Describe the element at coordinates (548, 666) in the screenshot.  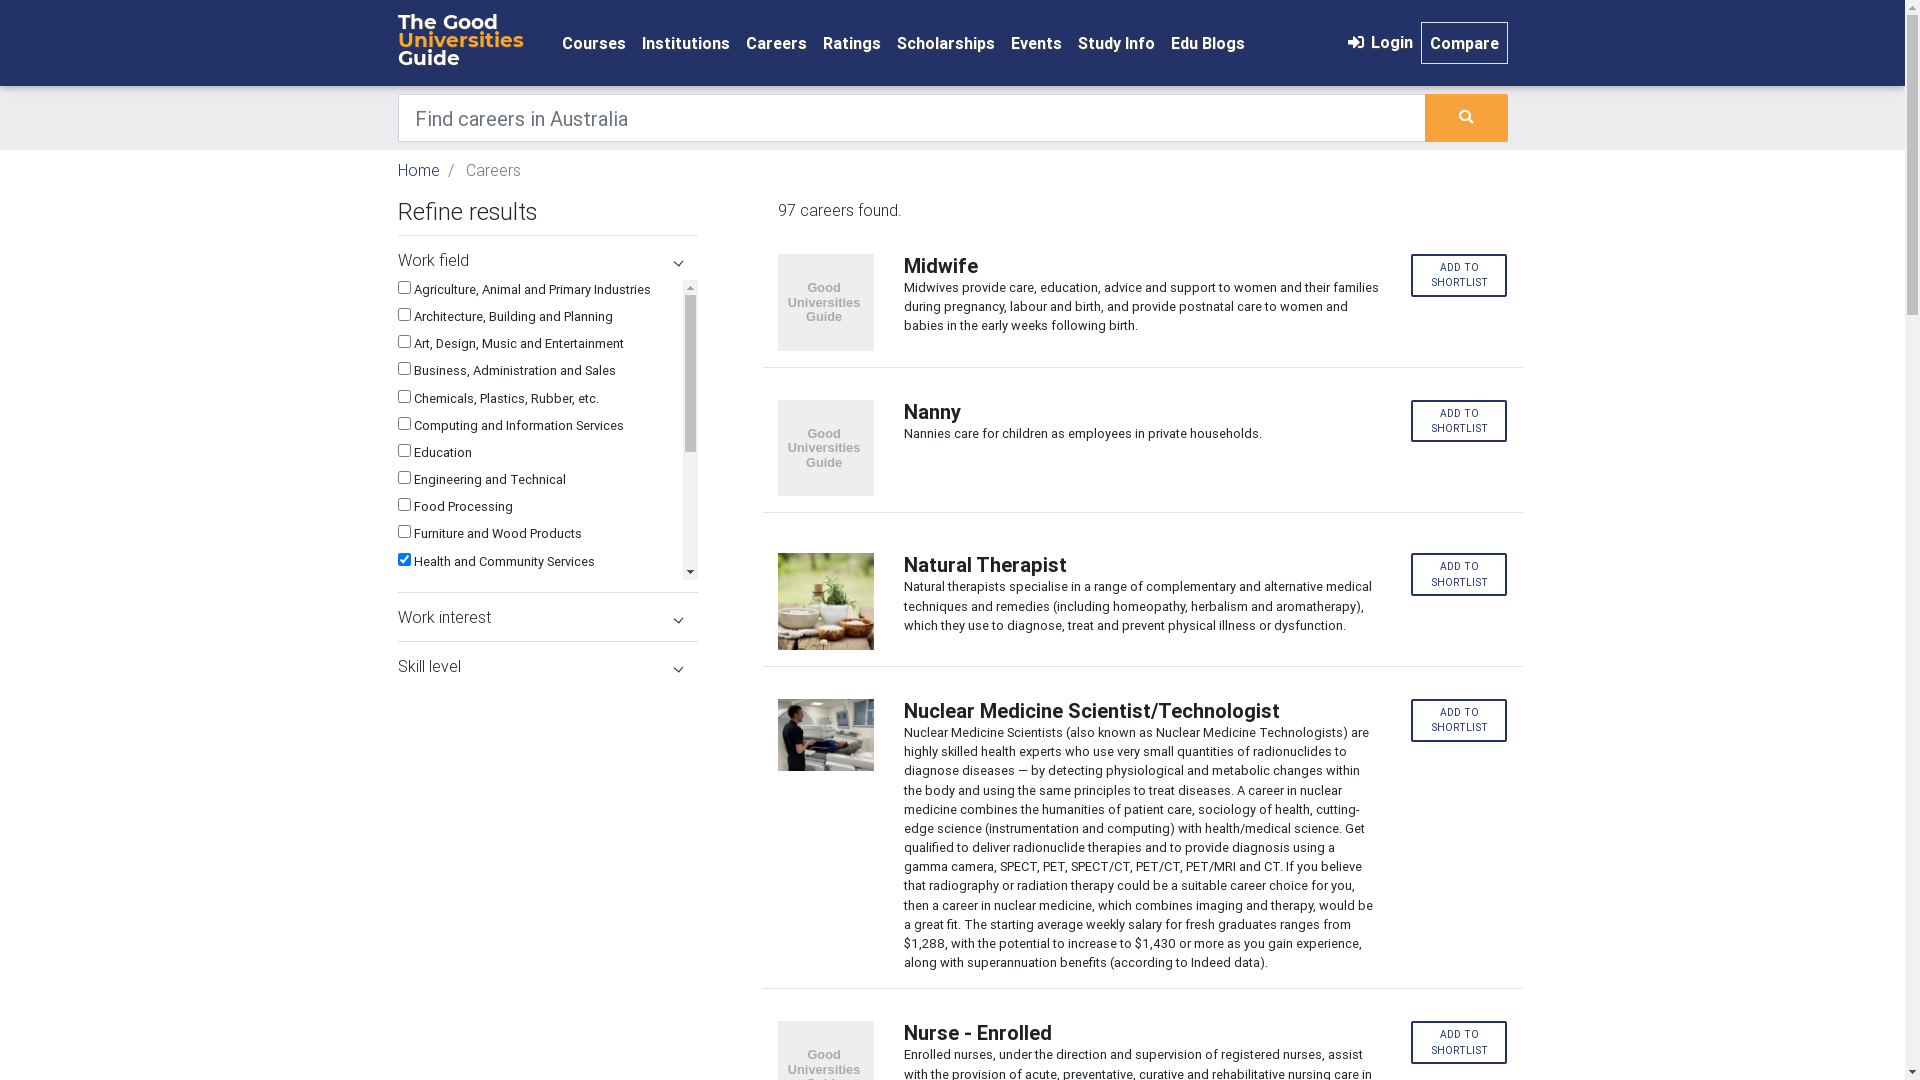
I see `Skill level` at that location.